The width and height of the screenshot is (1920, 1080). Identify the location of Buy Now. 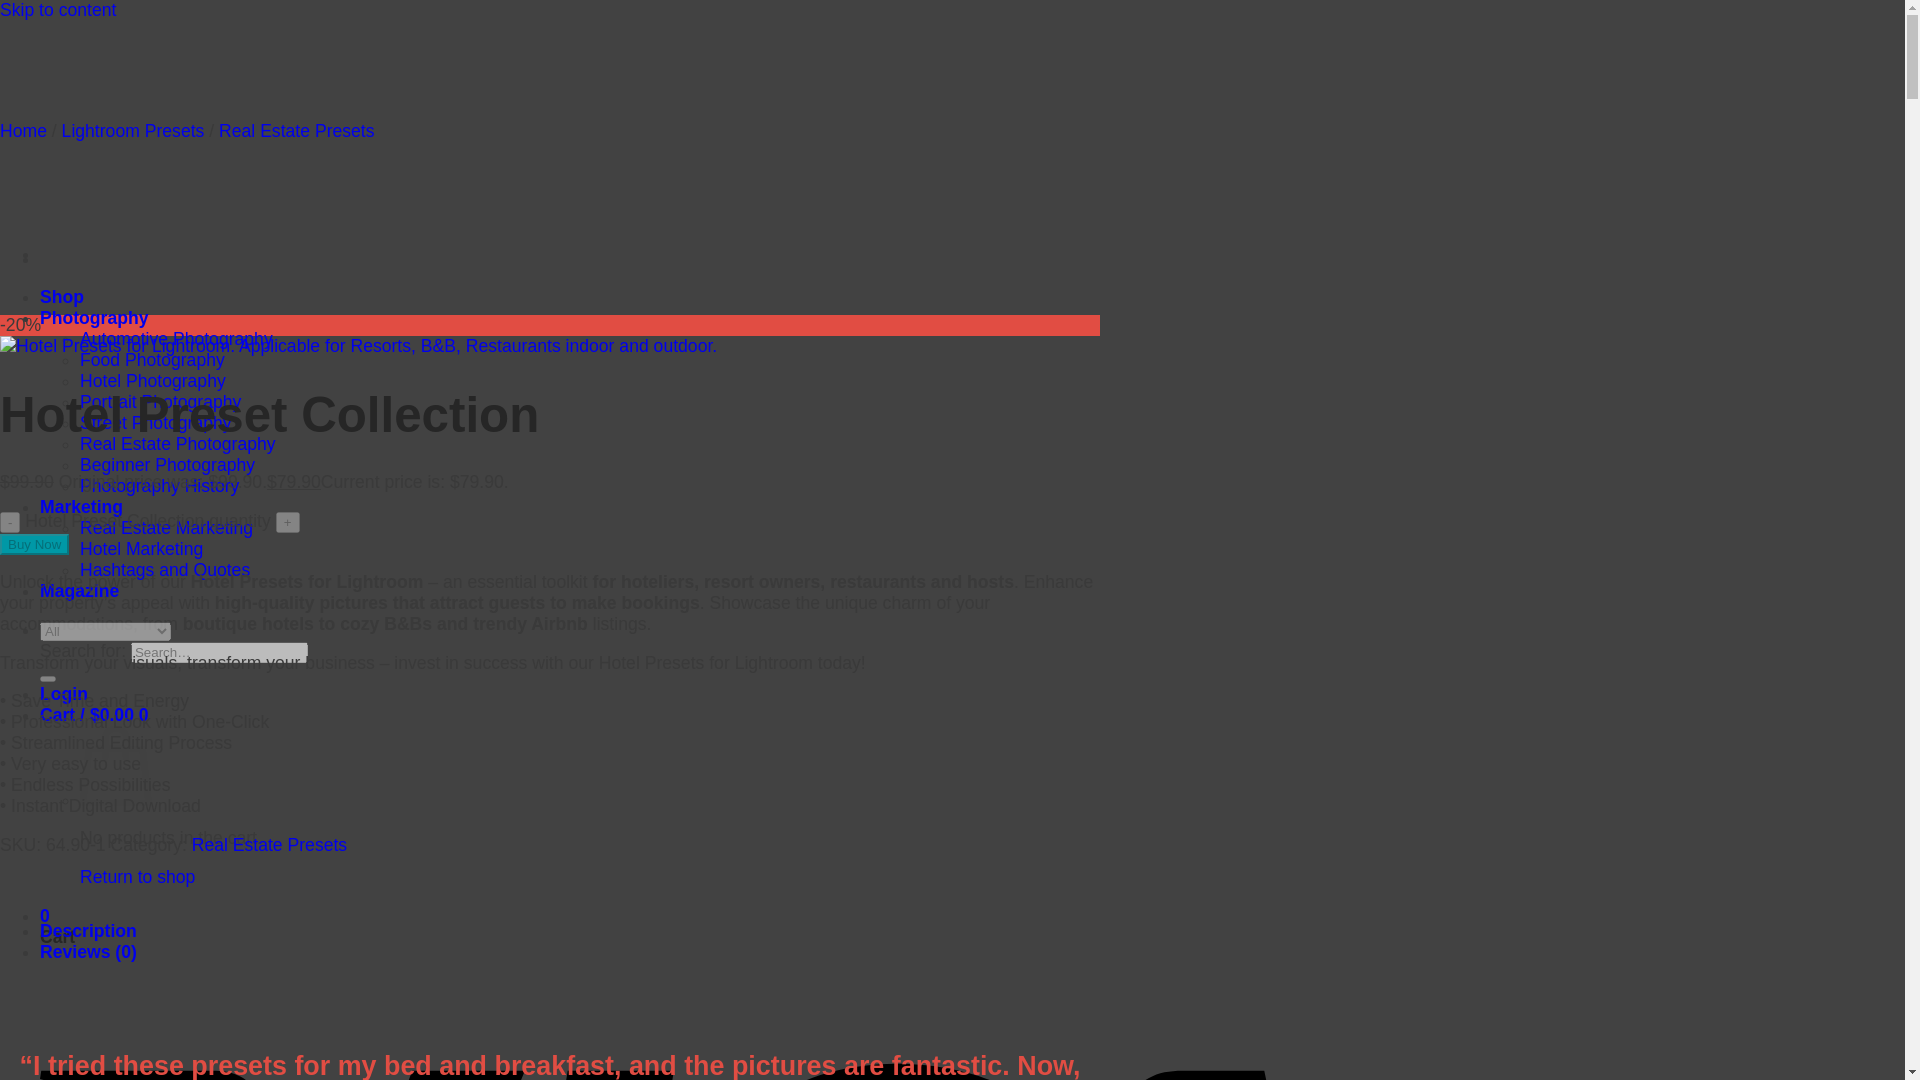
(34, 544).